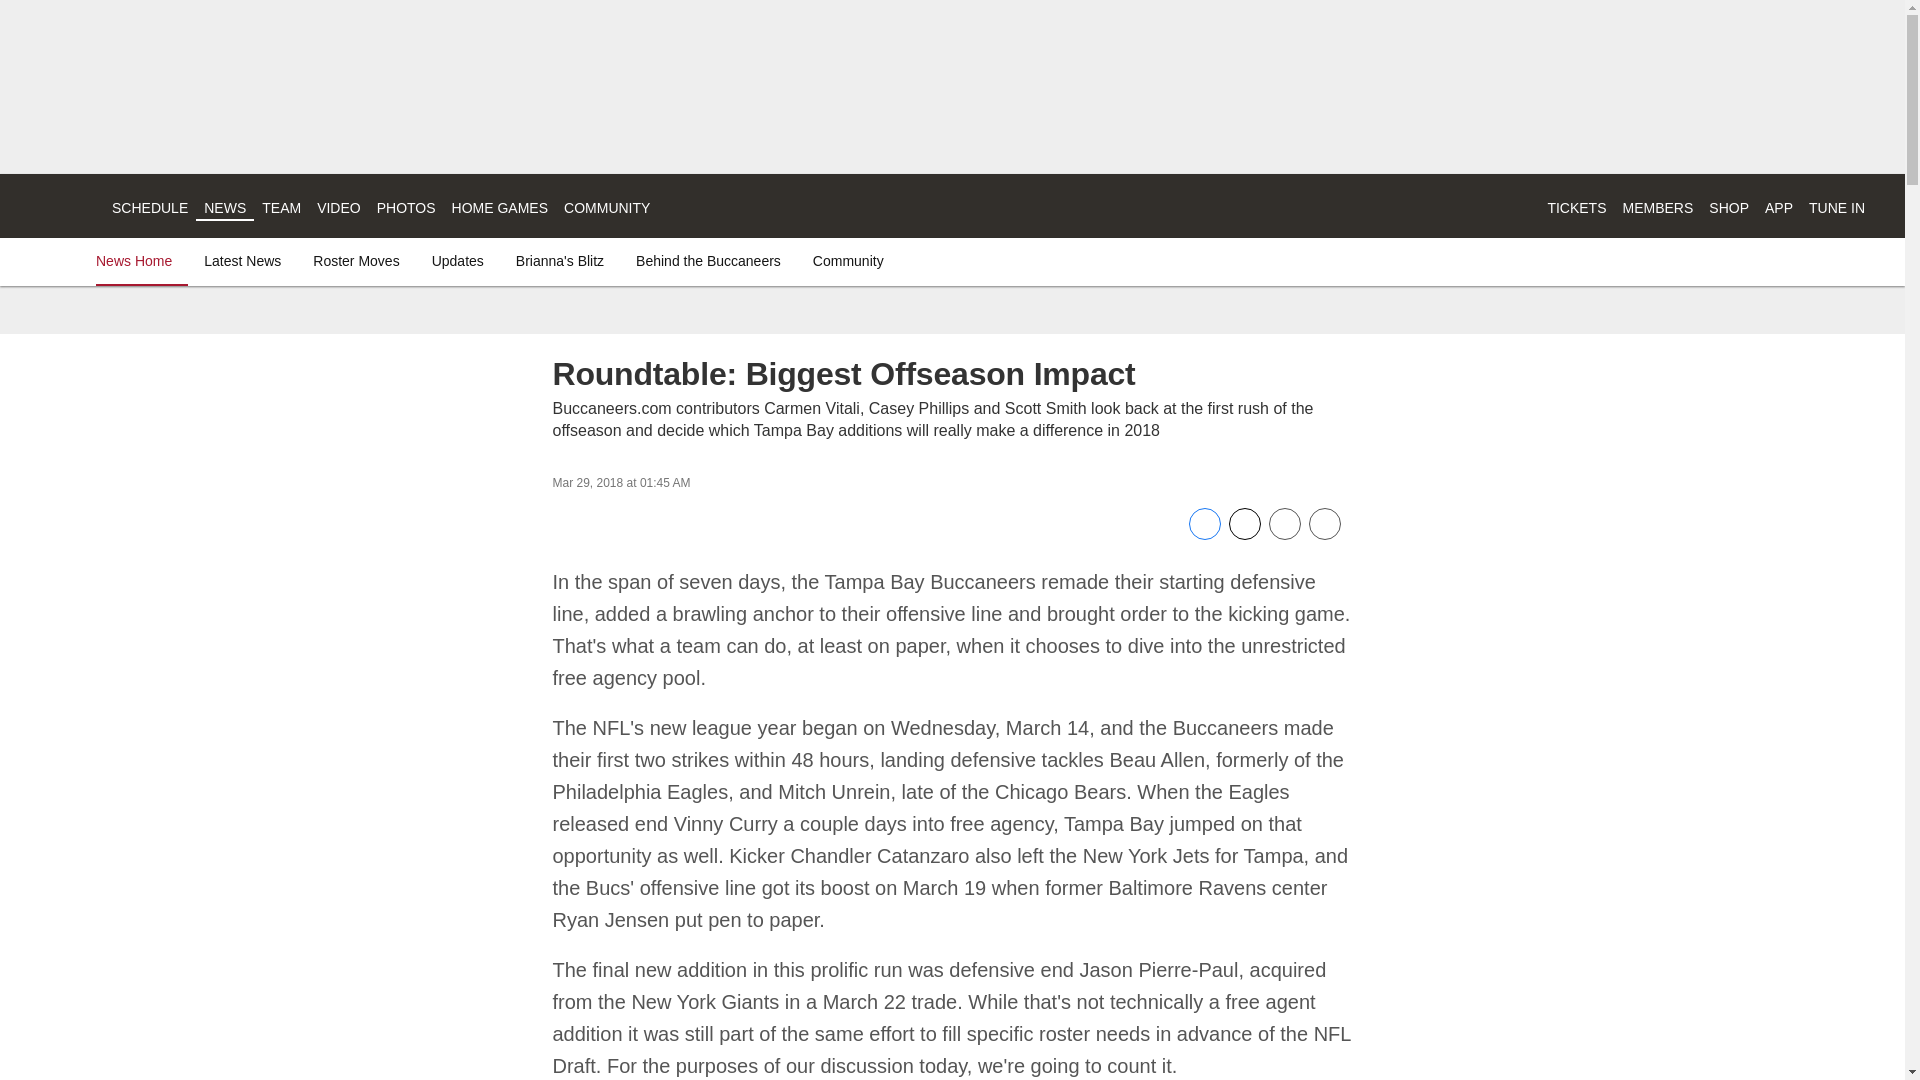 Image resolution: width=1920 pixels, height=1080 pixels. What do you see at coordinates (1576, 208) in the screenshot?
I see `TICKETS` at bounding box center [1576, 208].